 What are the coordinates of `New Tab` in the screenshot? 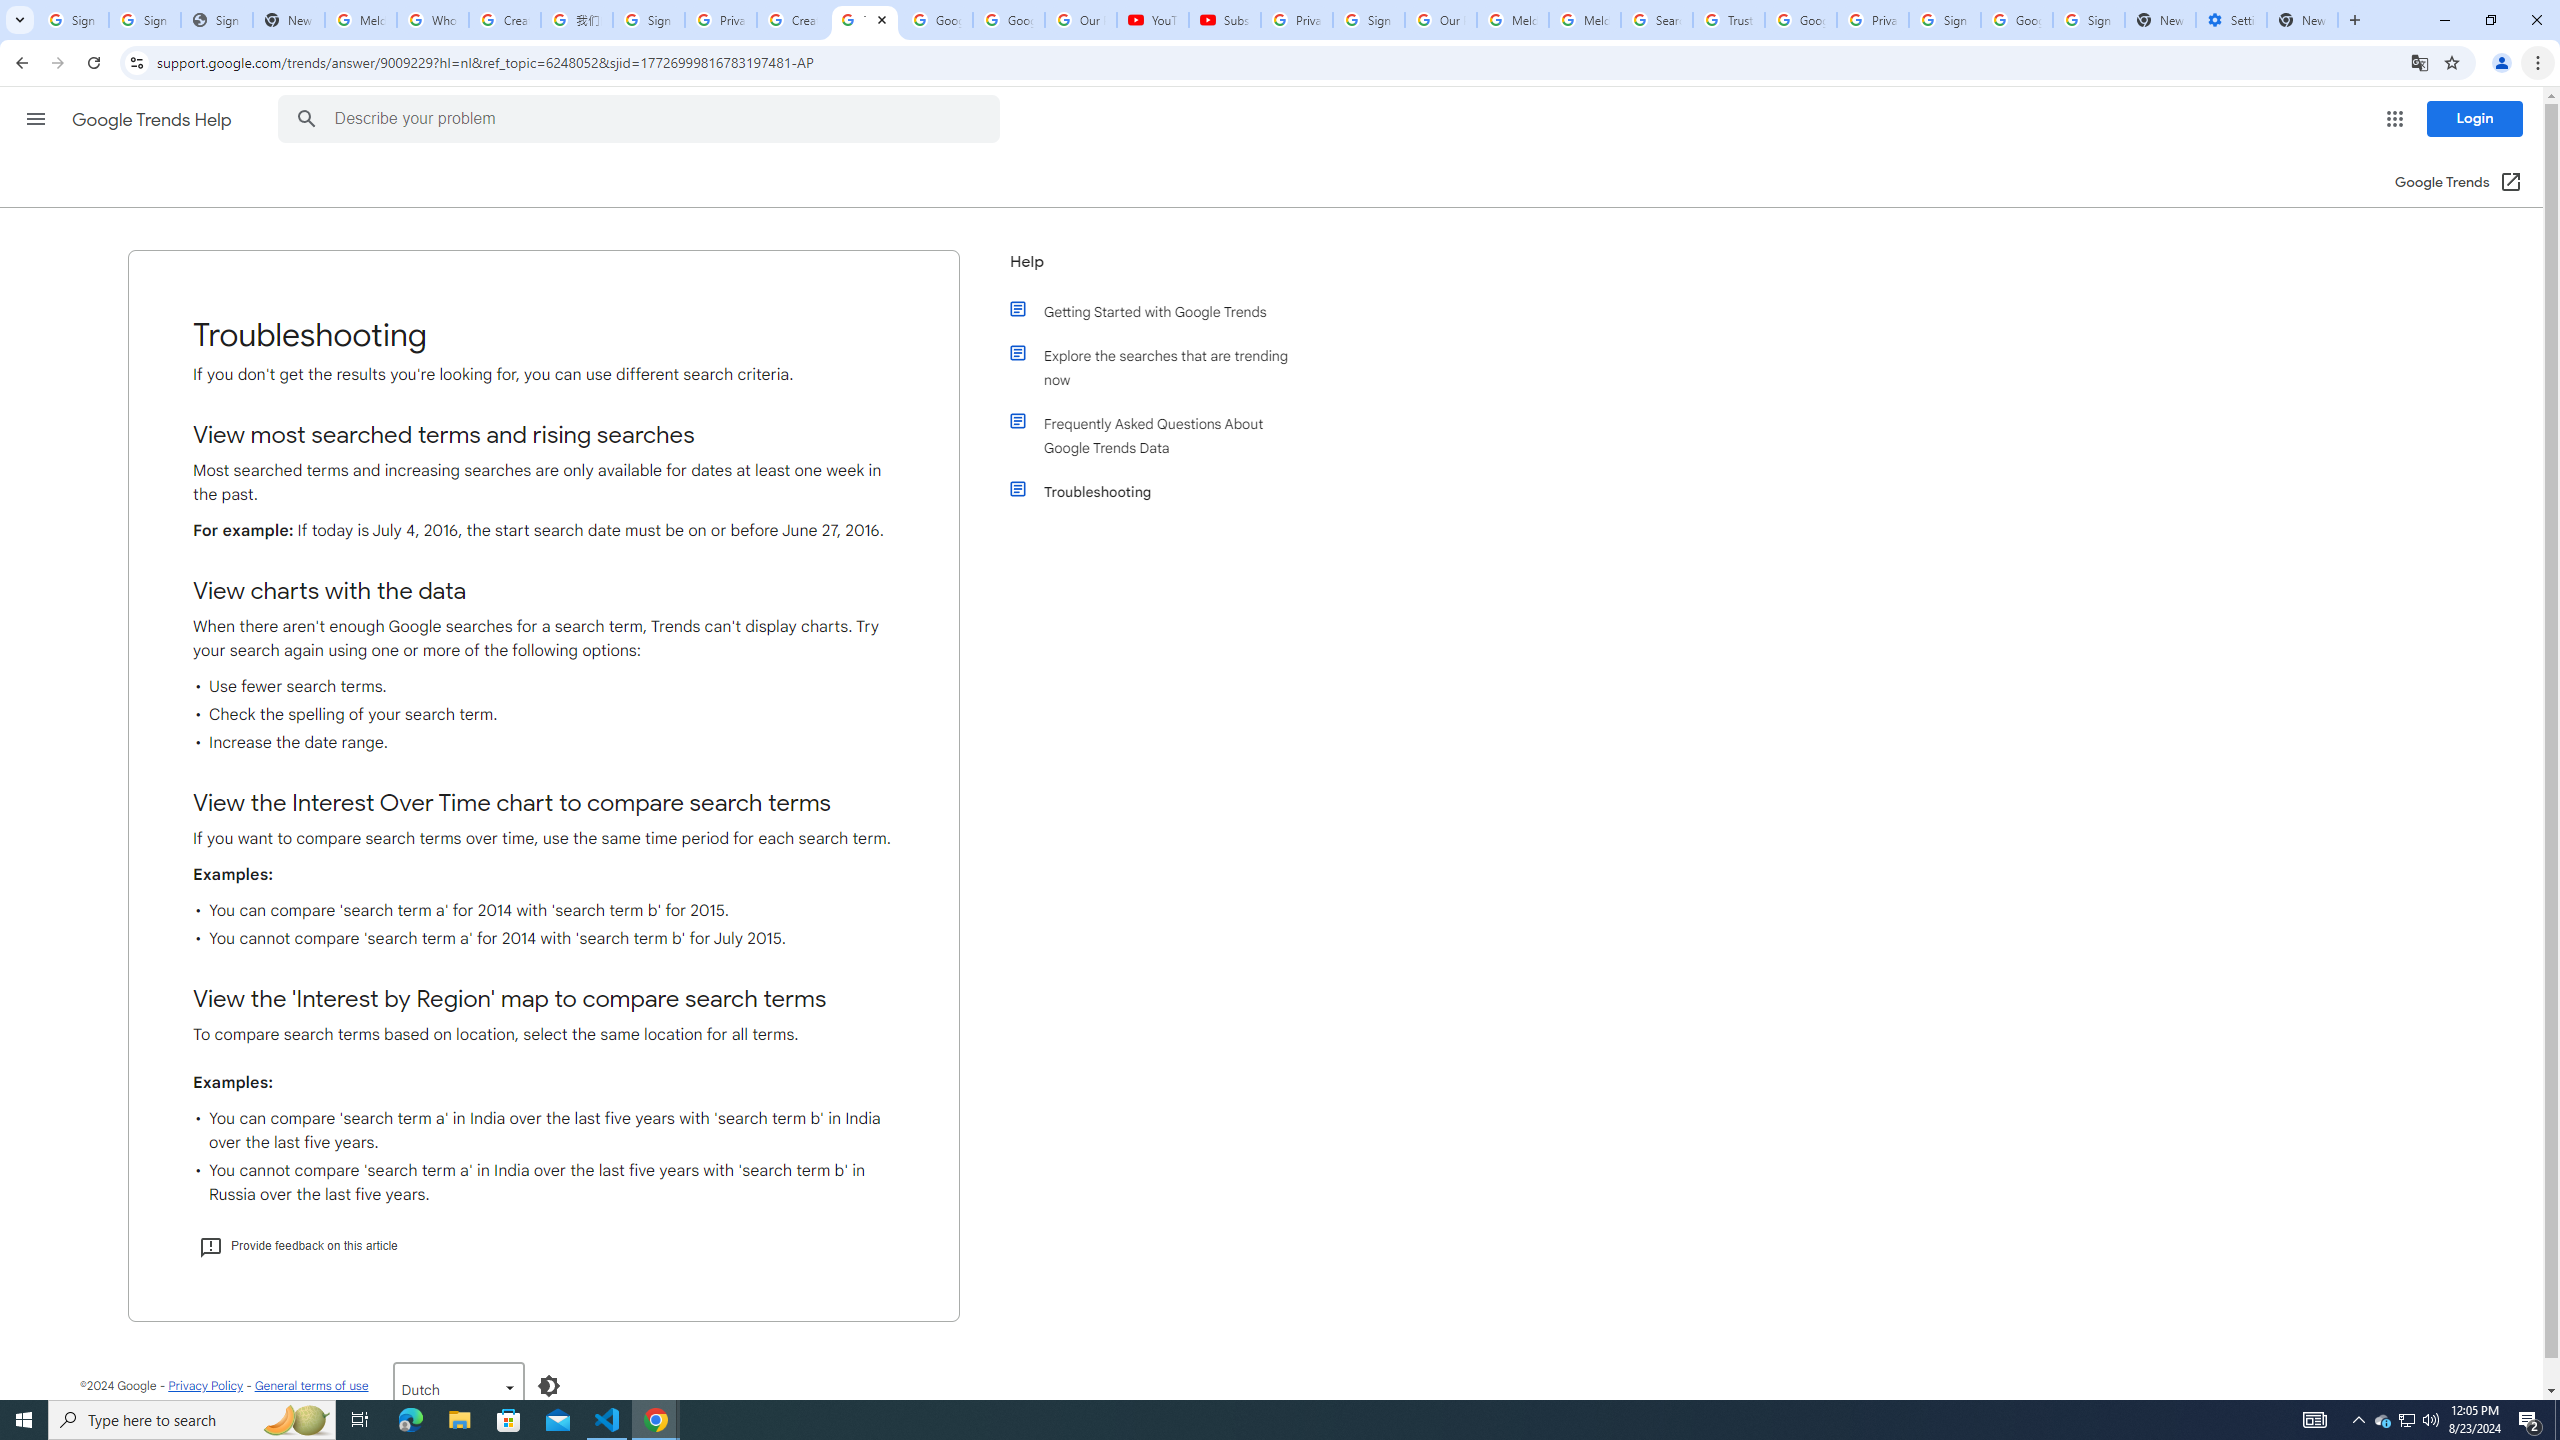 It's located at (2302, 20).